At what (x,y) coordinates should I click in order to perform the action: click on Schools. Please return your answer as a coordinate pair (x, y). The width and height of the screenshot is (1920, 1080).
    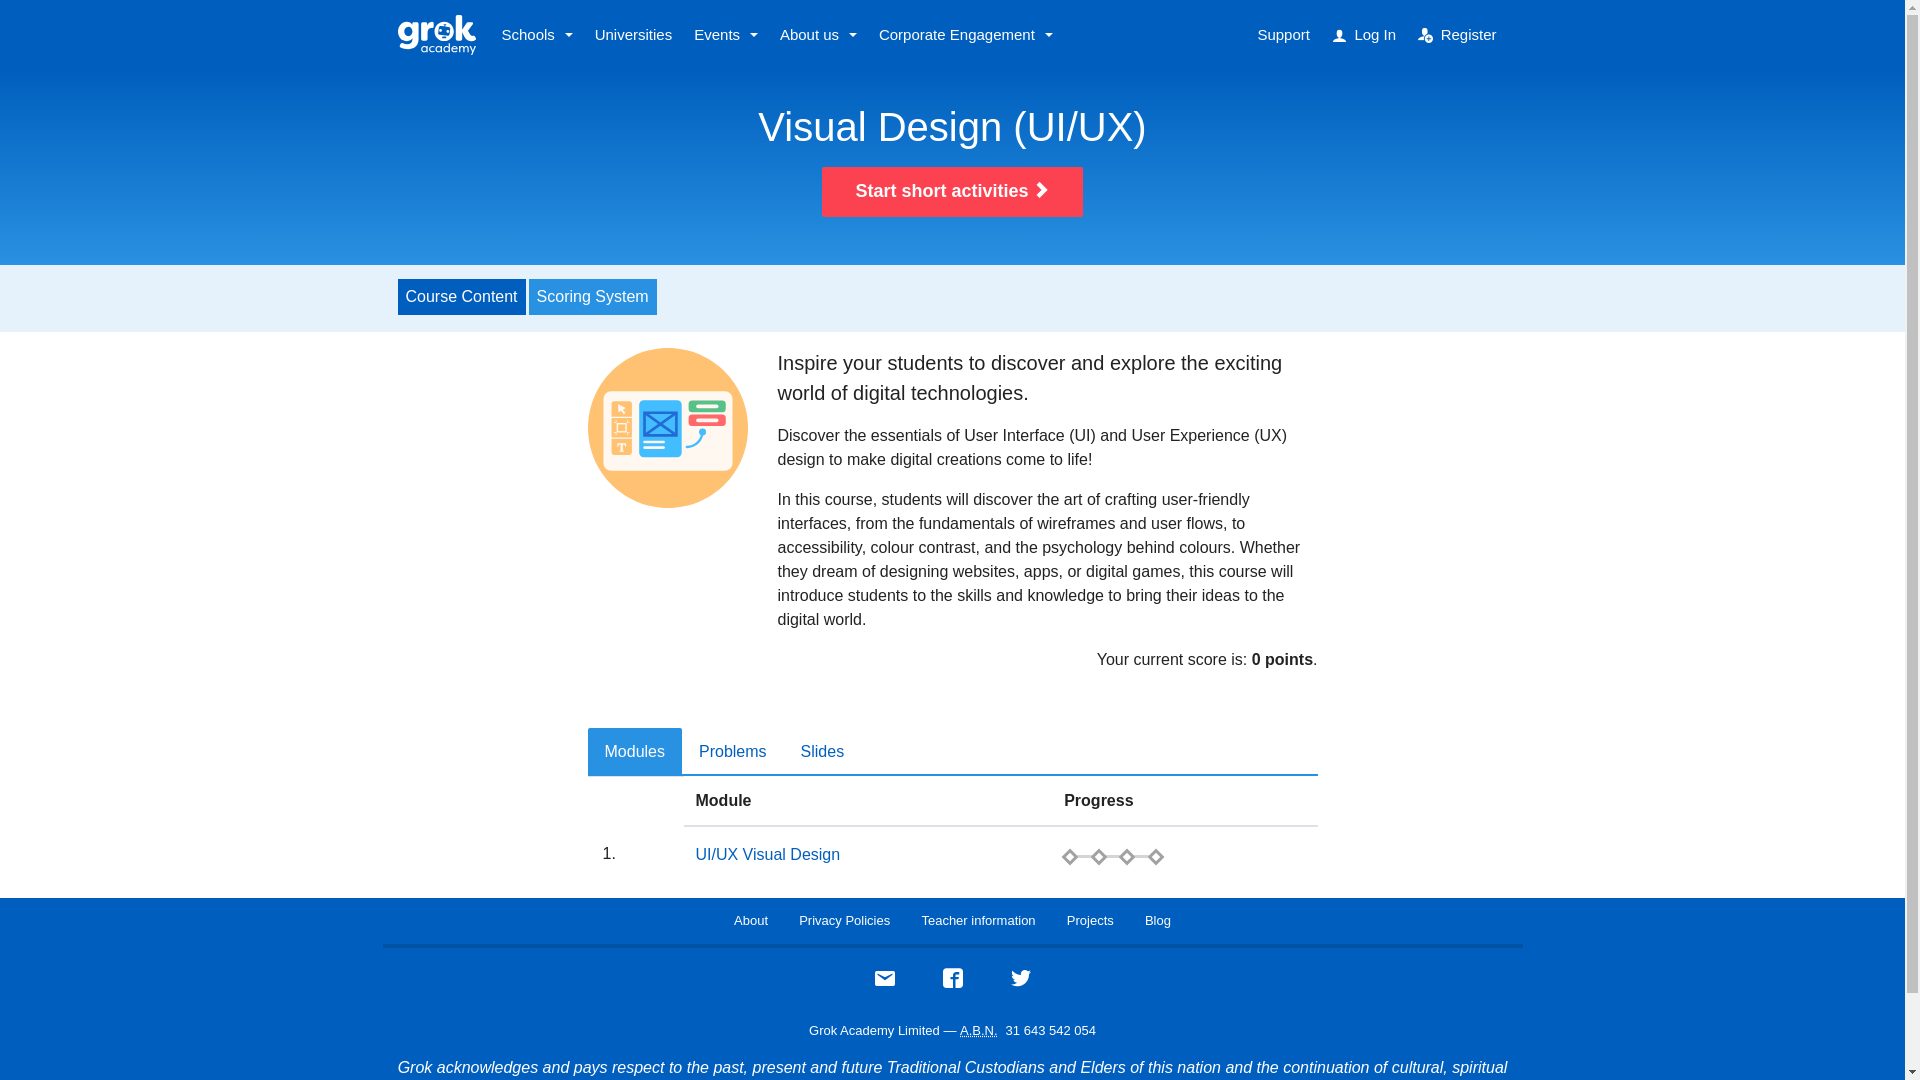
    Looking at the image, I should click on (536, 36).